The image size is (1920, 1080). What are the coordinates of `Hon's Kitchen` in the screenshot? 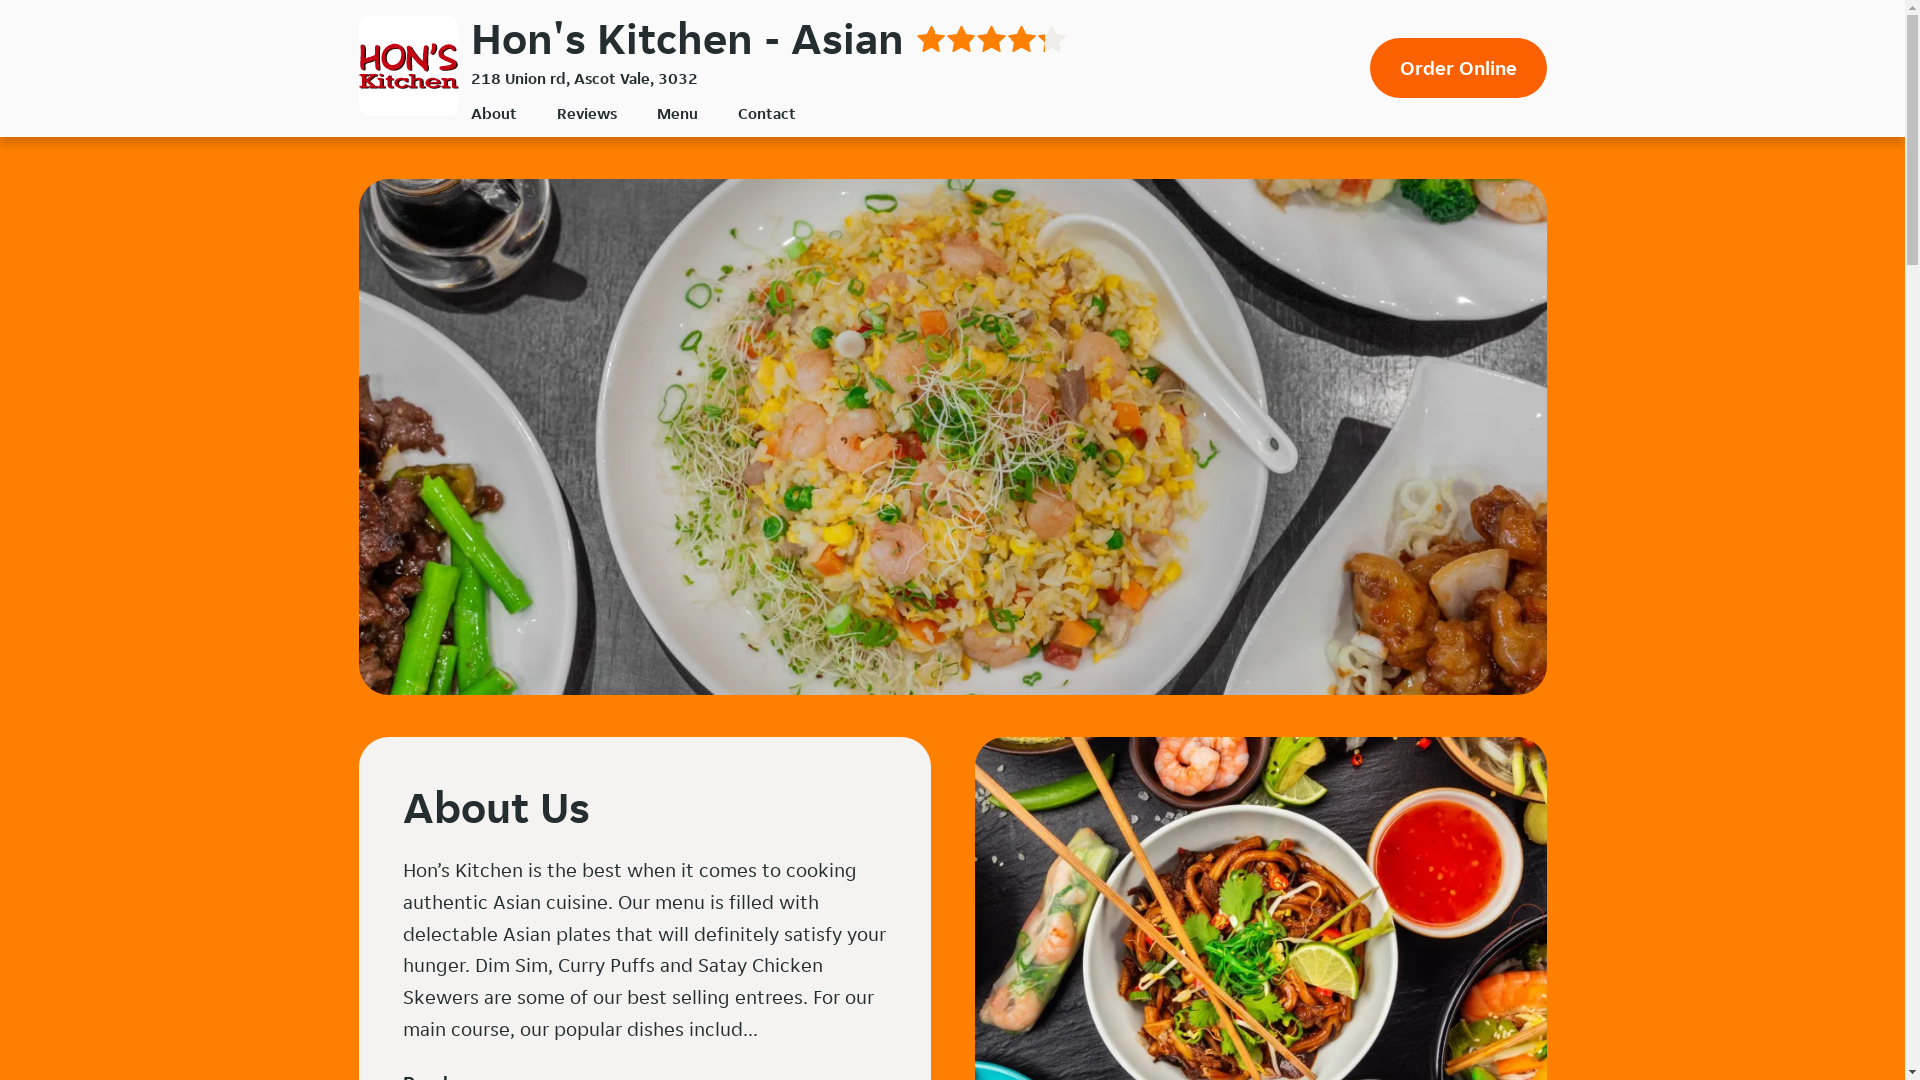 It's located at (408, 66).